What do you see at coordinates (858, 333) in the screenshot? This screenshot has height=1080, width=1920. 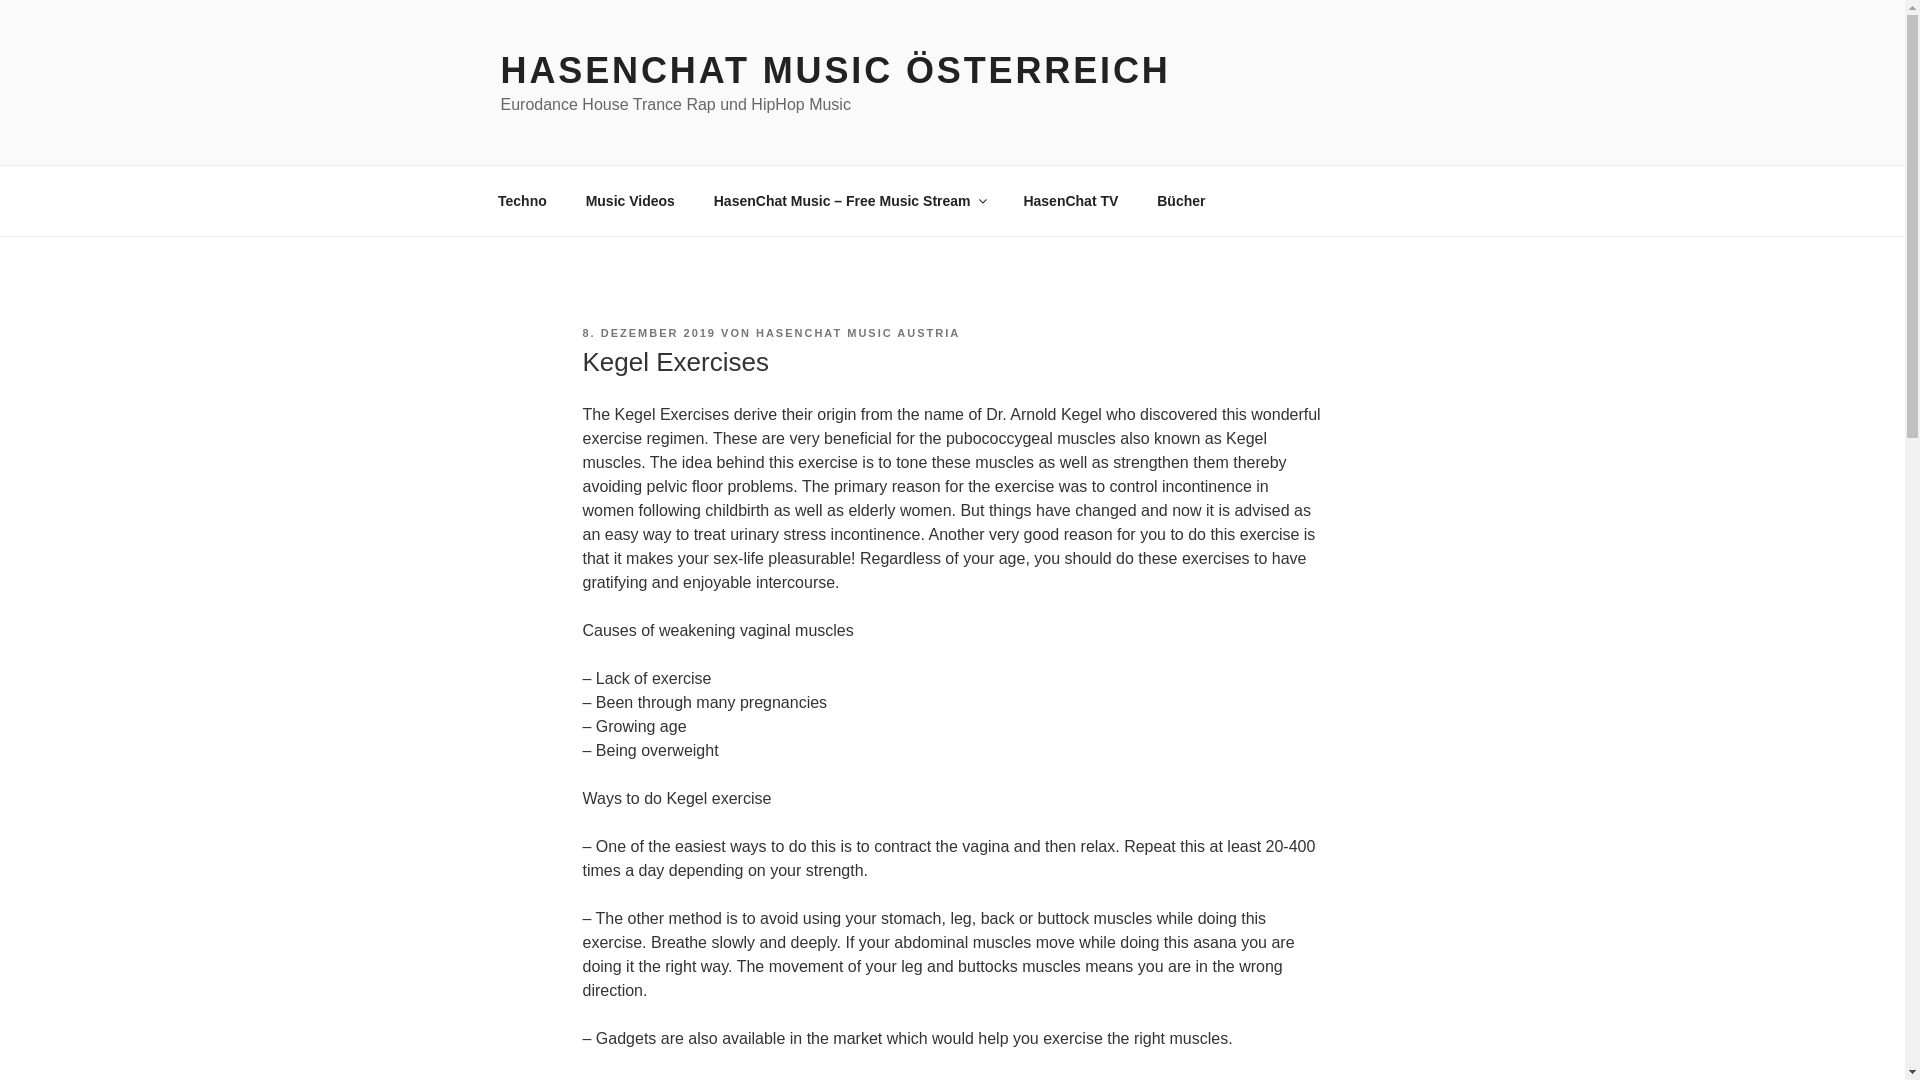 I see `HASENCHAT MUSIC AUSTRIA` at bounding box center [858, 333].